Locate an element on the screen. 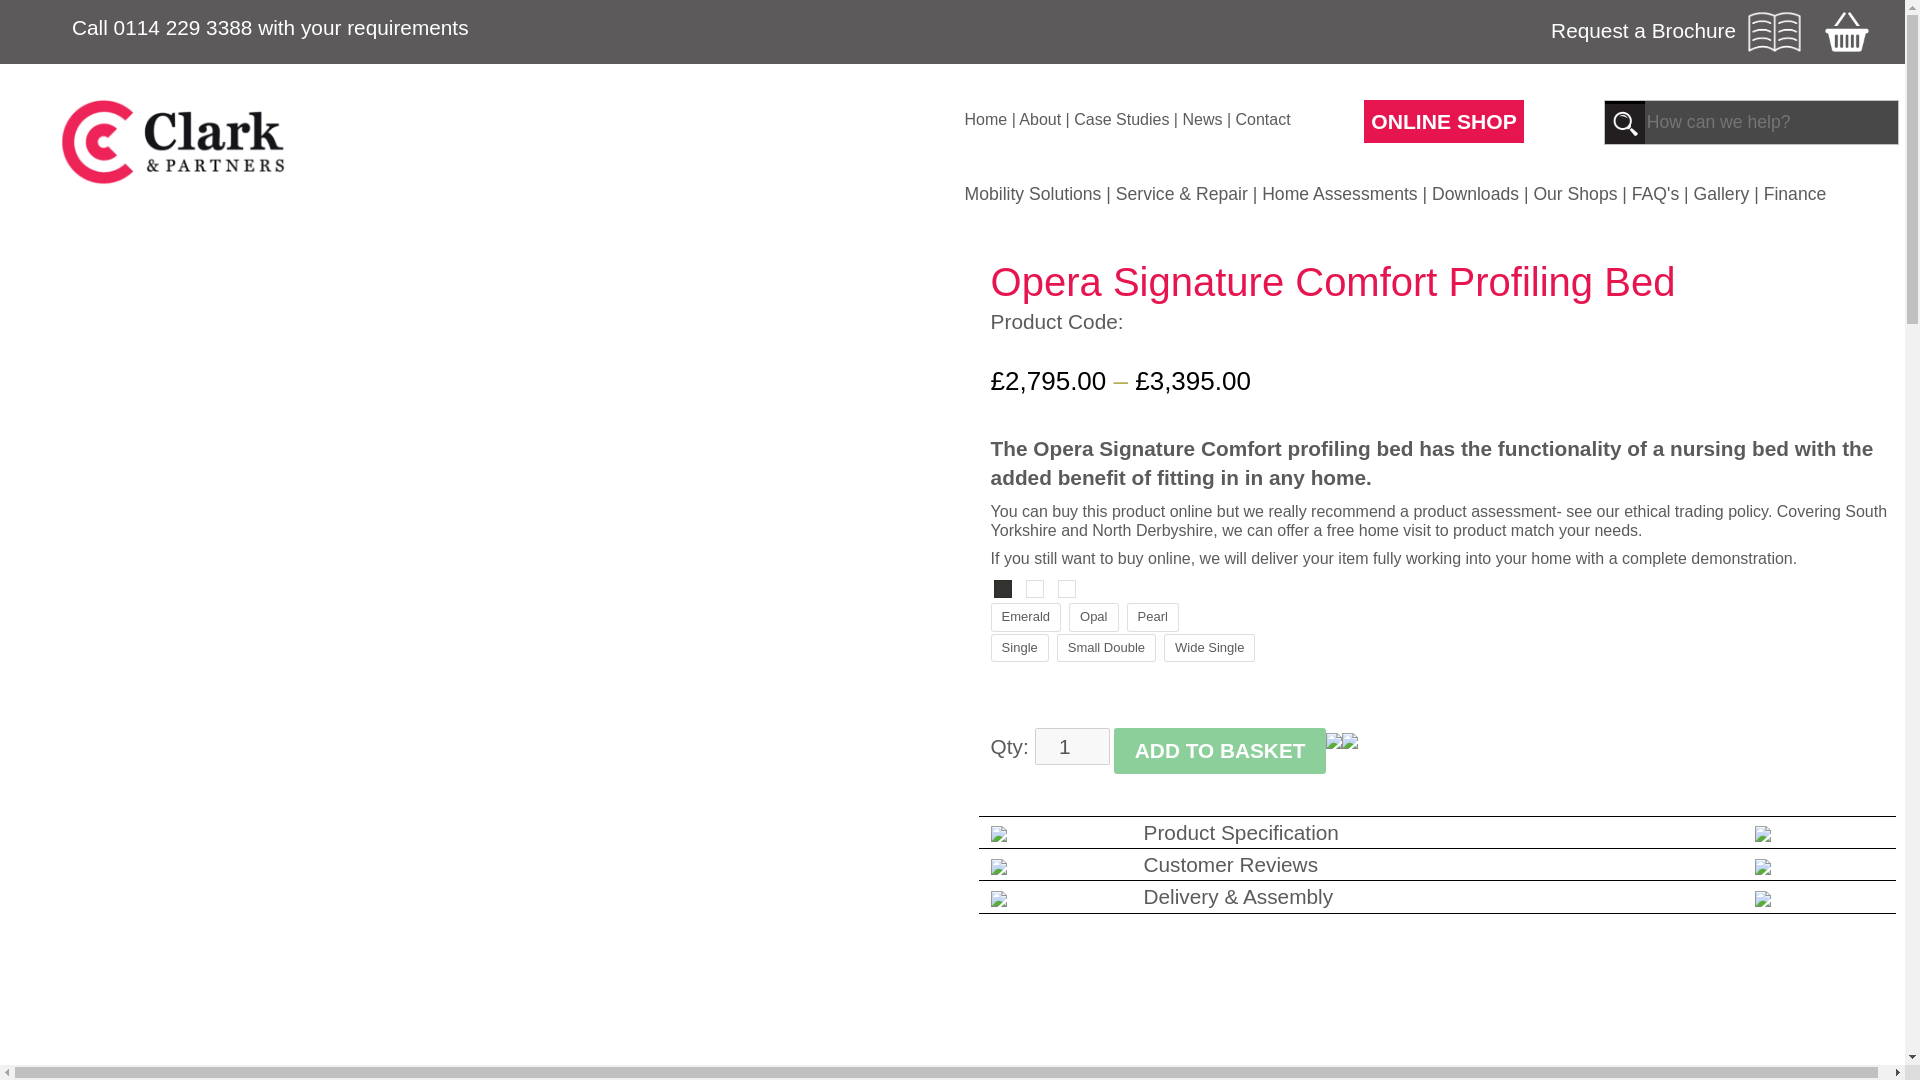  Contact is located at coordinates (1263, 120).